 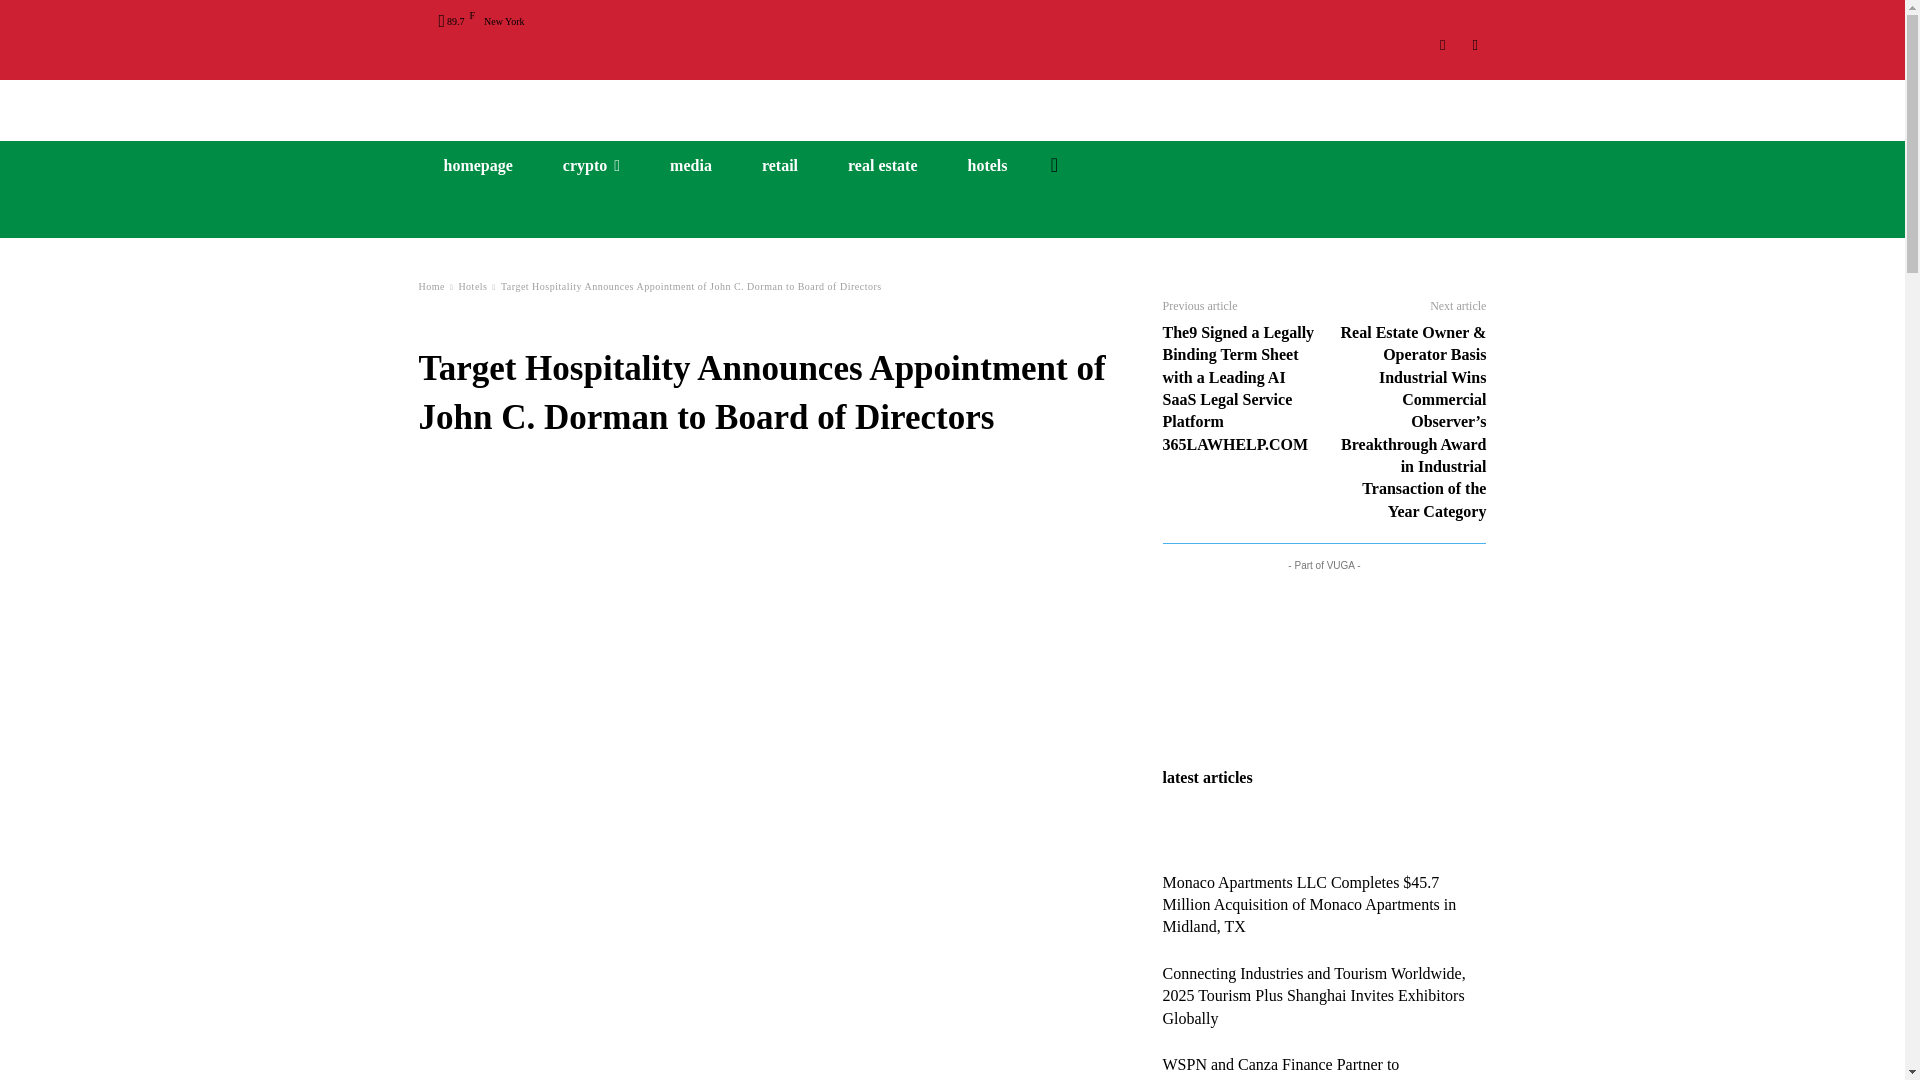 What do you see at coordinates (1444, 45) in the screenshot?
I see `Instagram` at bounding box center [1444, 45].